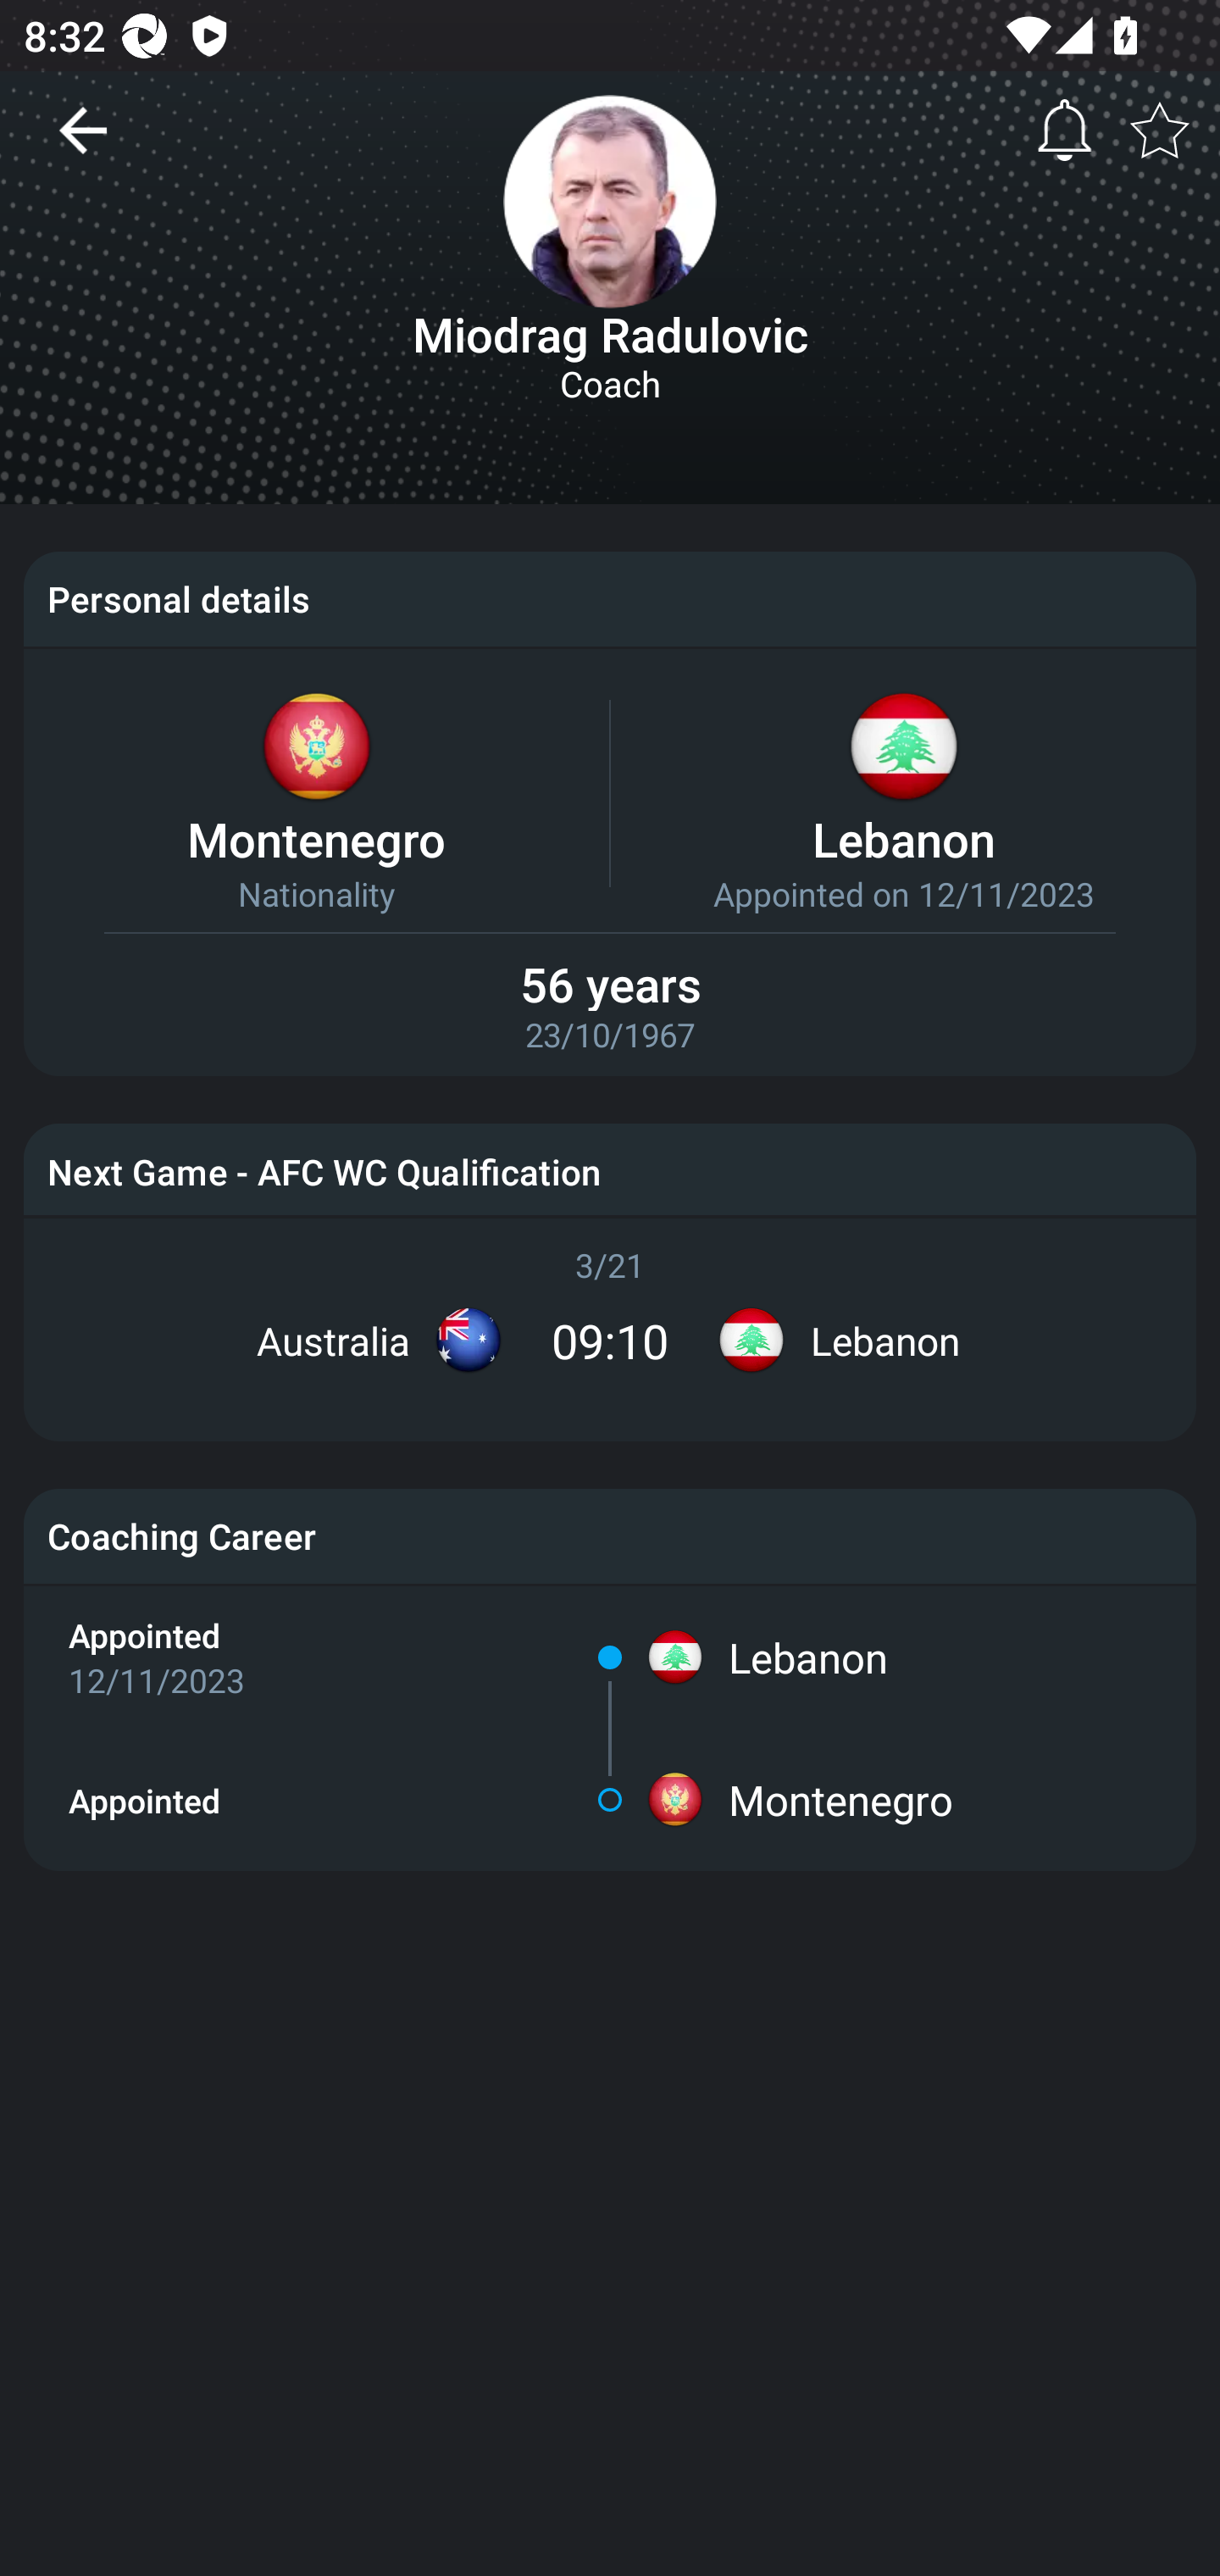 The image size is (1220, 2576). What do you see at coordinates (610, 598) in the screenshot?
I see `Personal details` at bounding box center [610, 598].